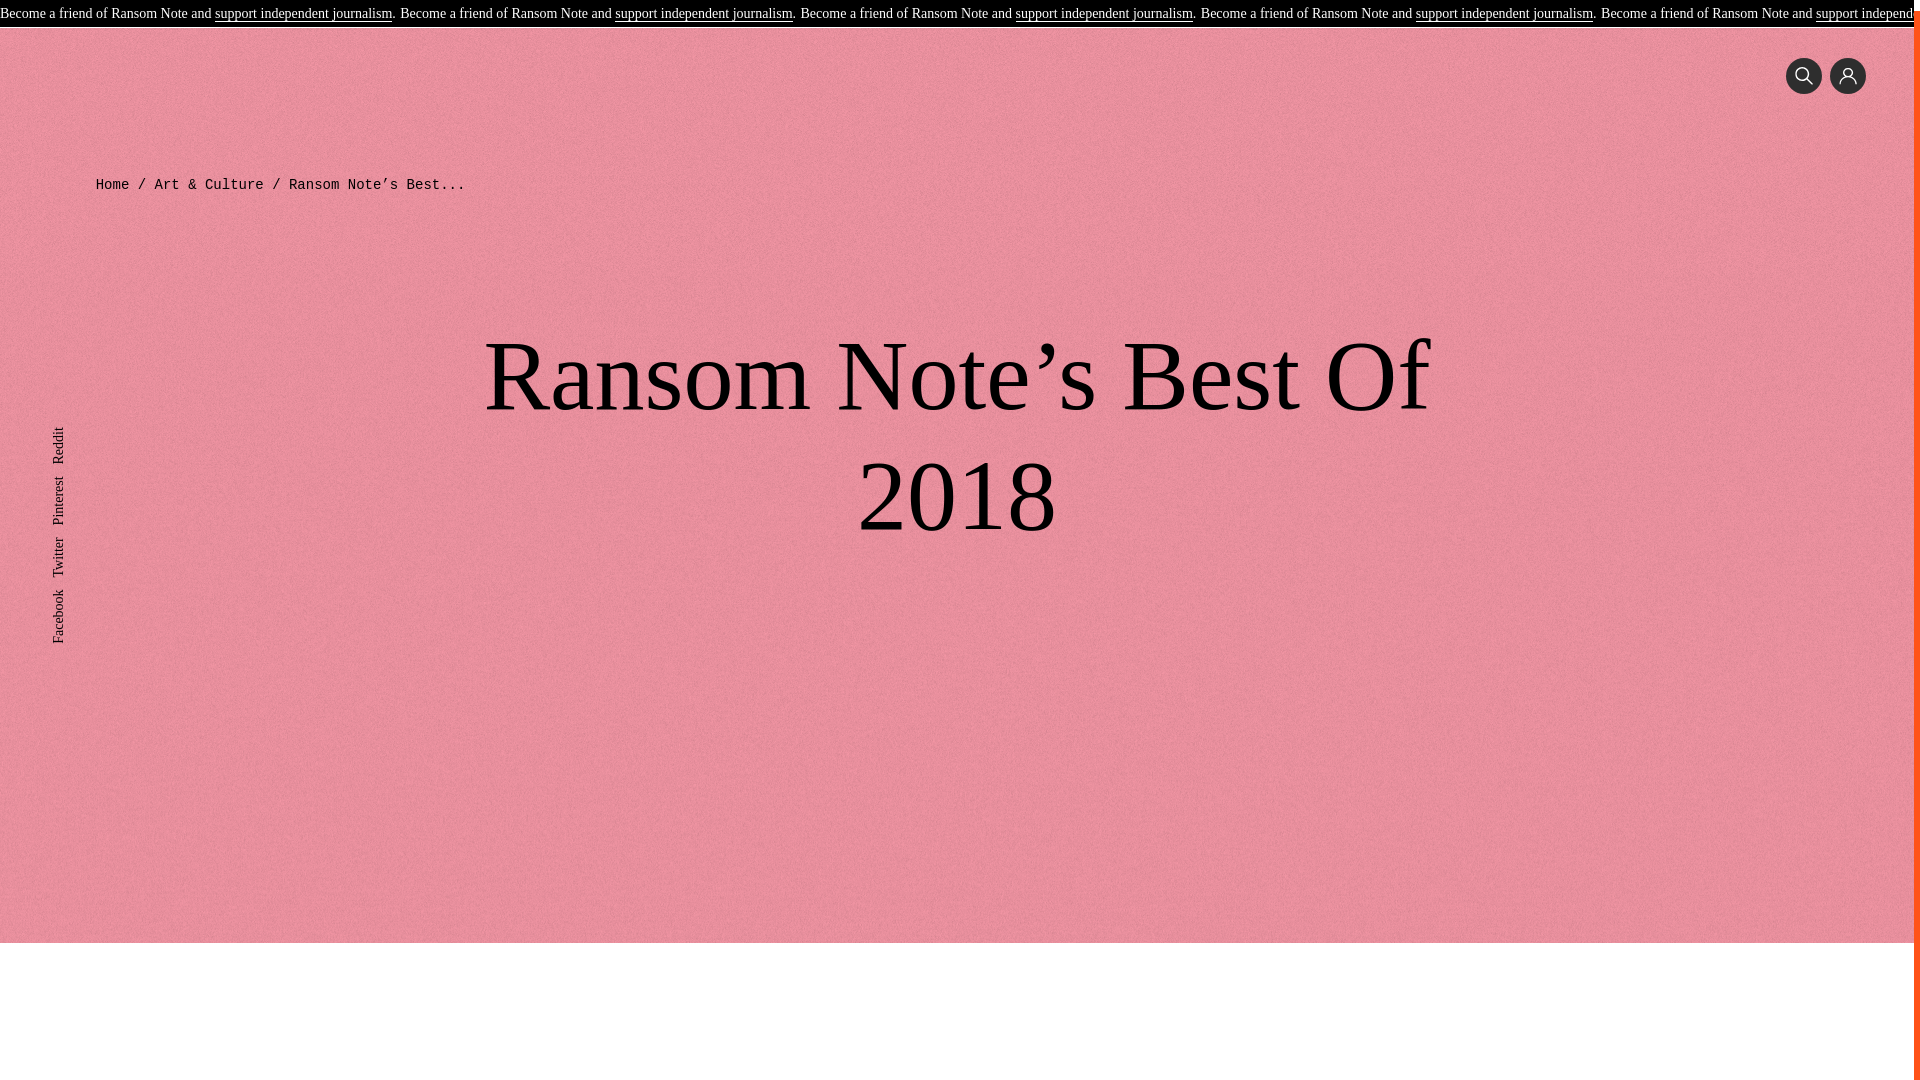  Describe the element at coordinates (75, 472) in the screenshot. I see `Pinterest` at that location.